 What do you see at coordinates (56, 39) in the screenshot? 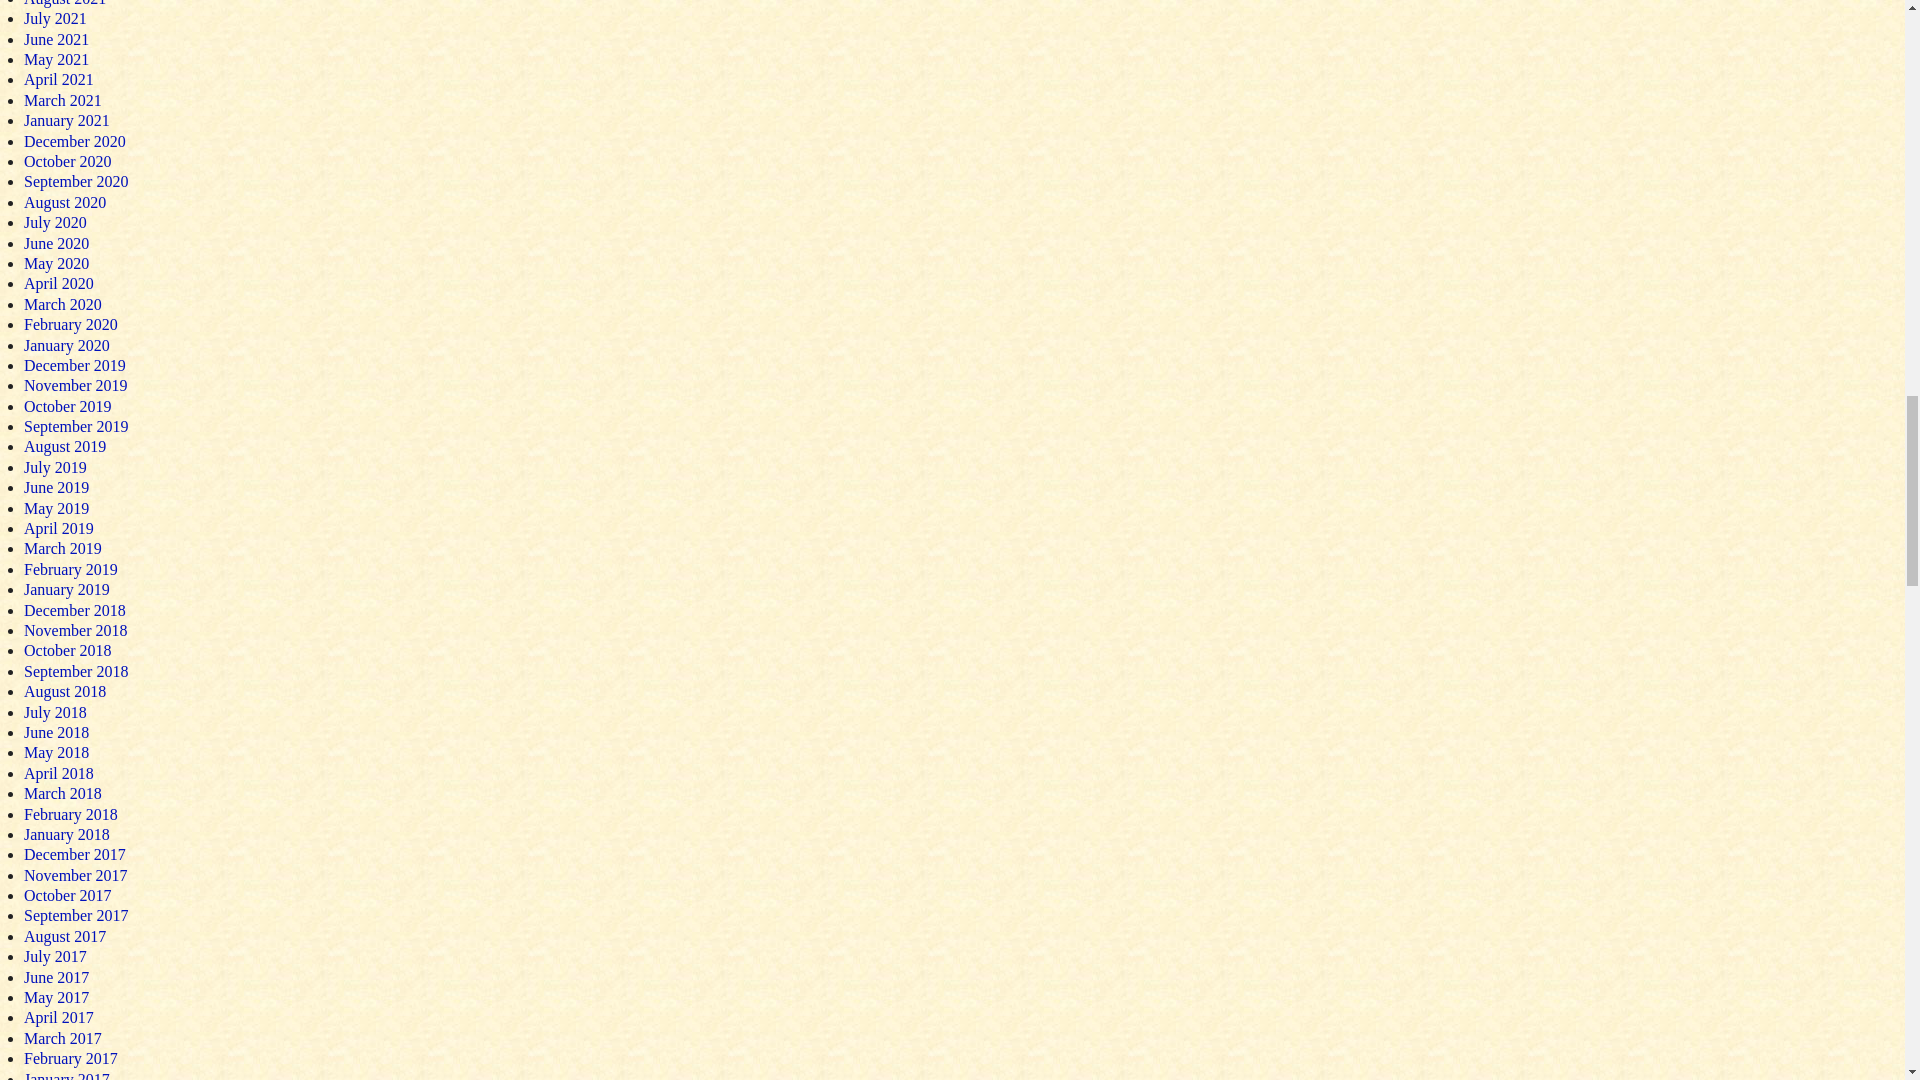
I see `June 2021` at bounding box center [56, 39].